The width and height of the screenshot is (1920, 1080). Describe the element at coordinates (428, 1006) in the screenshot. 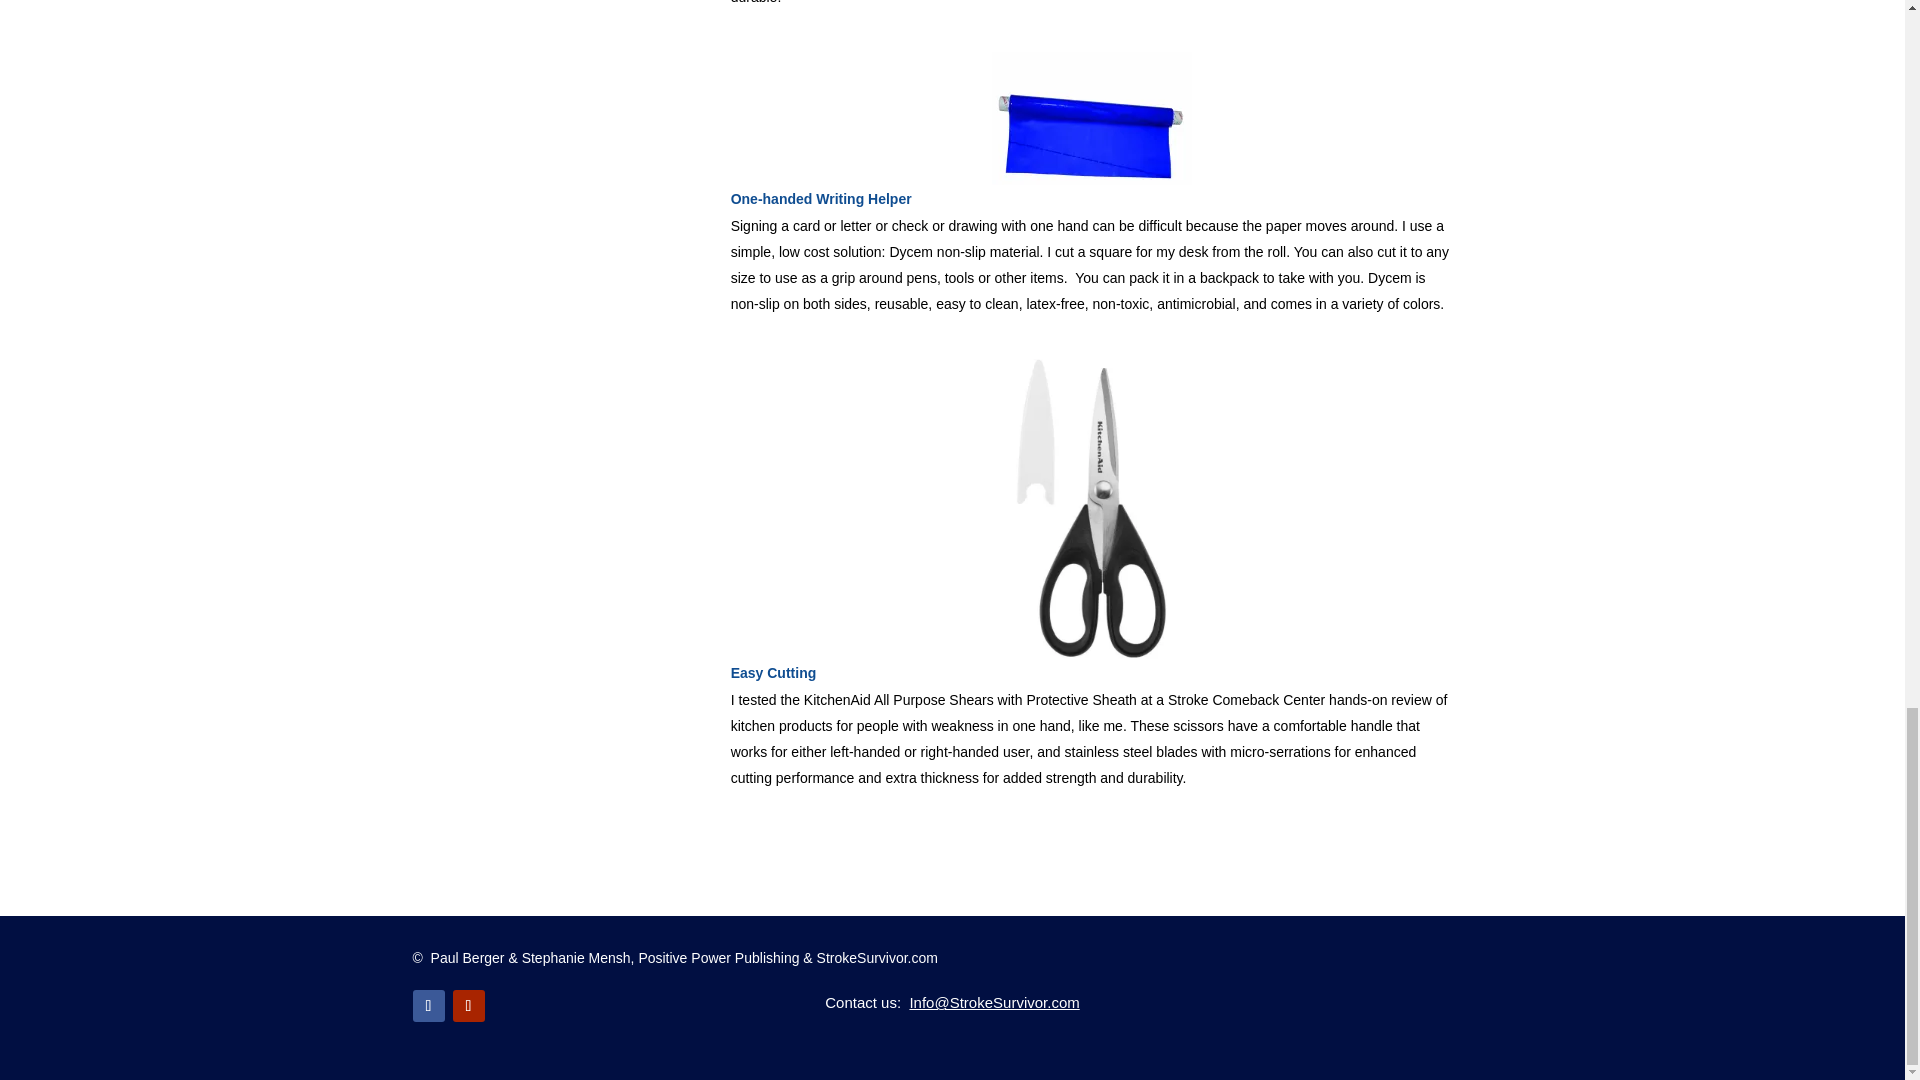

I see `Follow on Facebook` at that location.